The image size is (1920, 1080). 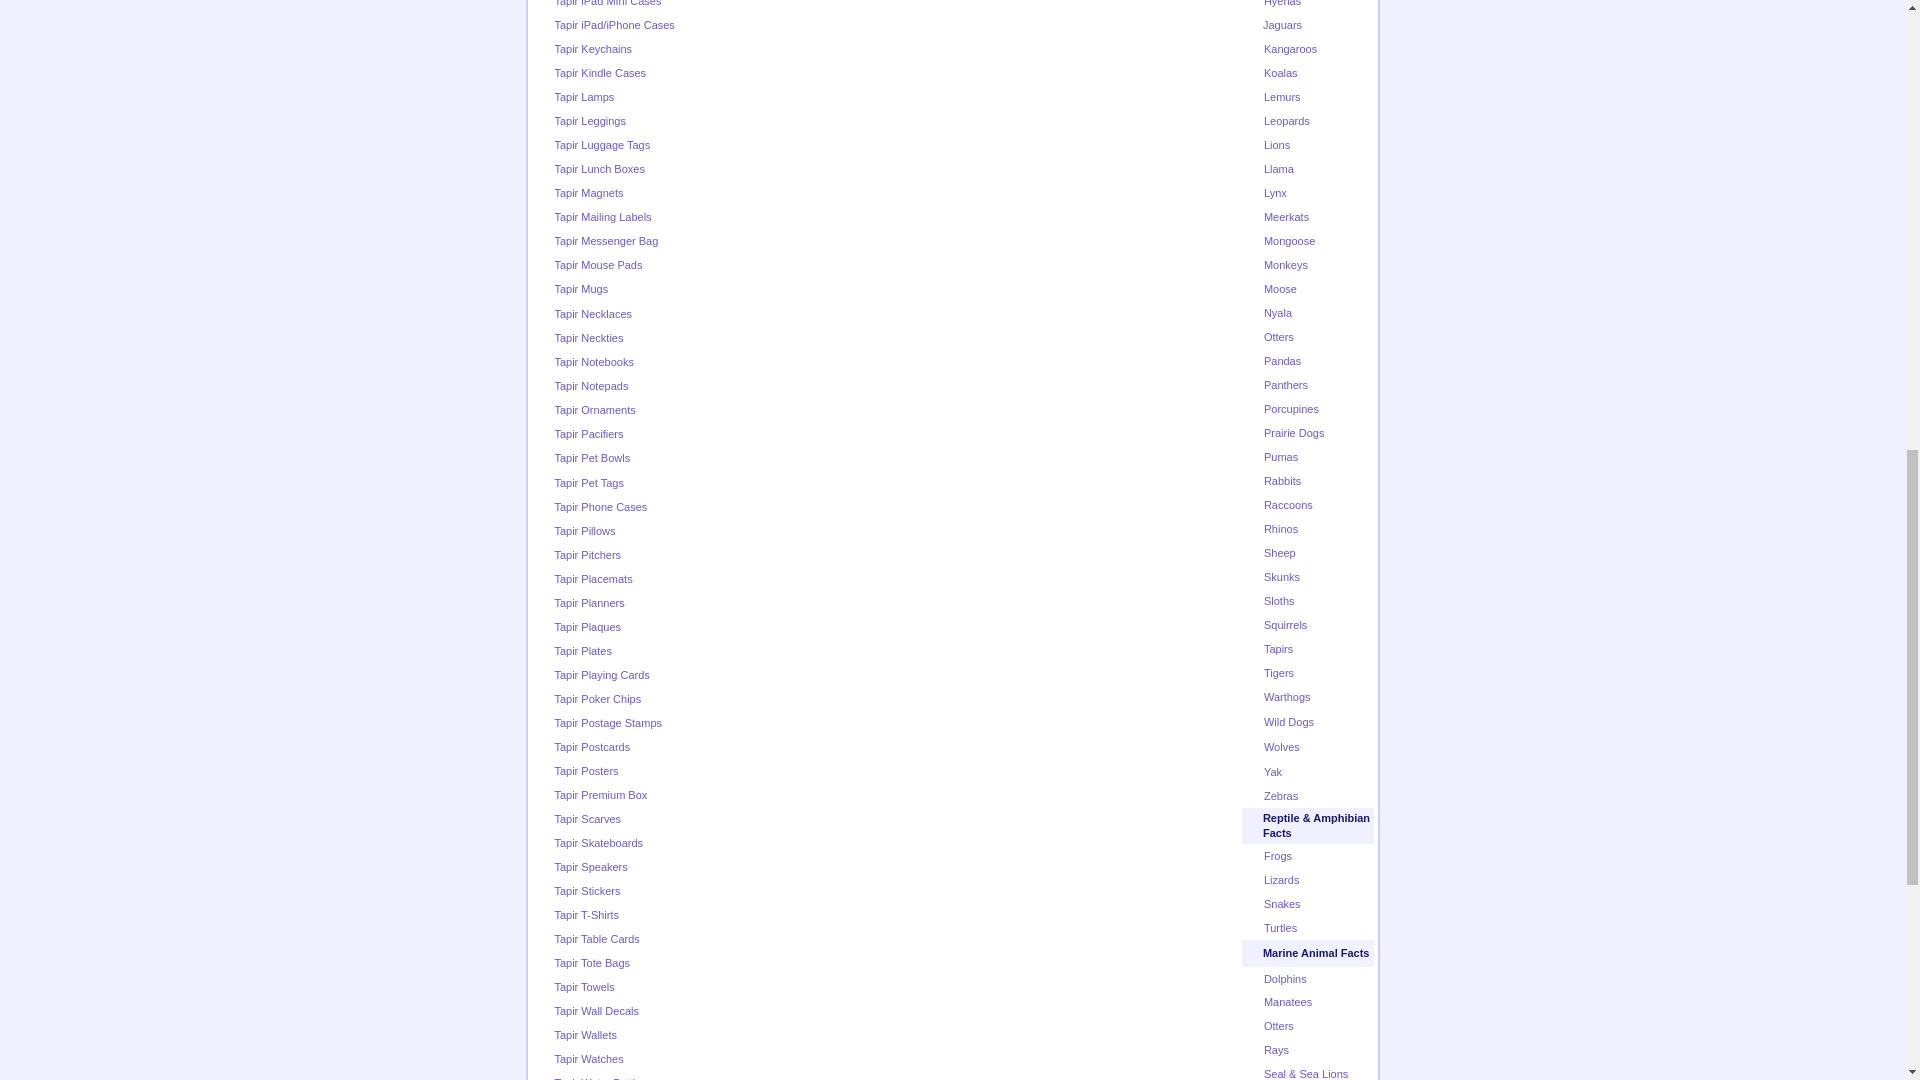 What do you see at coordinates (592, 49) in the screenshot?
I see `Tapir Keychains` at bounding box center [592, 49].